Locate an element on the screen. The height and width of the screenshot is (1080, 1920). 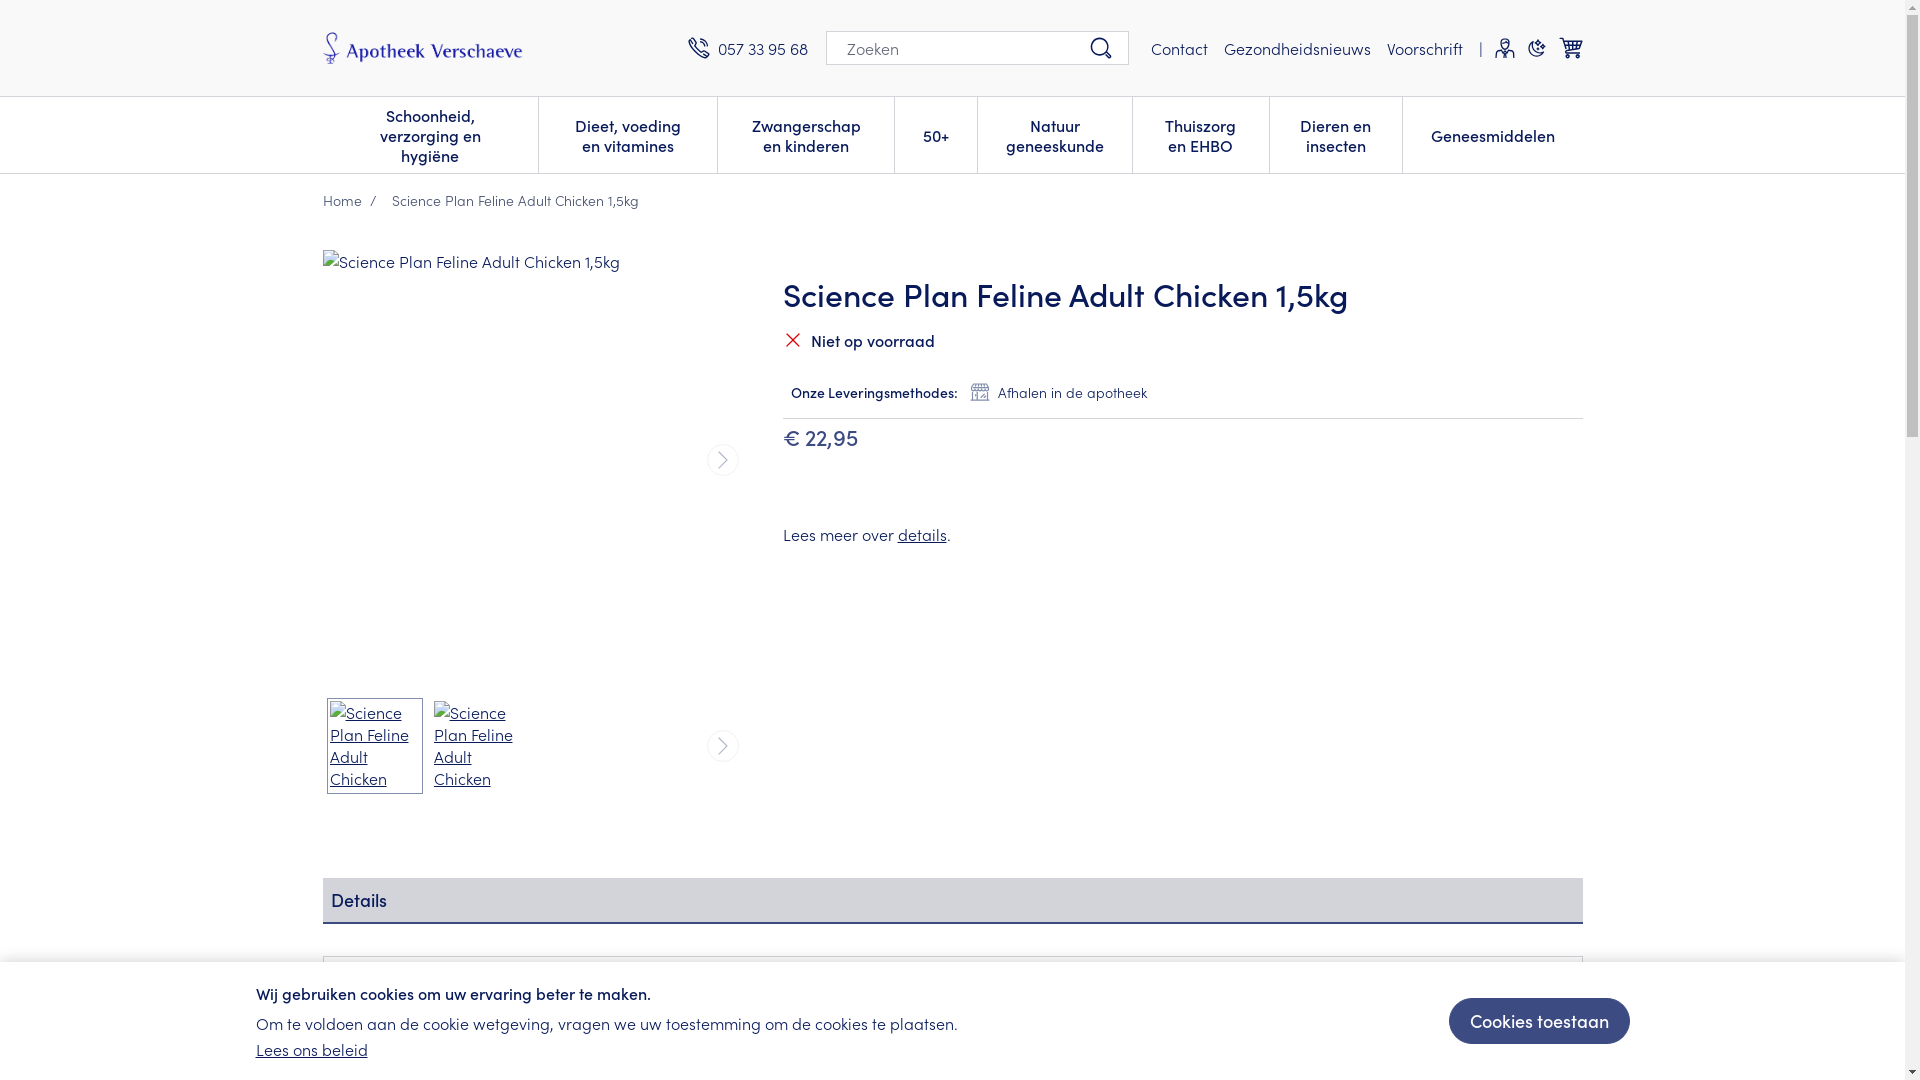
Winkelwagen is located at coordinates (1570, 48).